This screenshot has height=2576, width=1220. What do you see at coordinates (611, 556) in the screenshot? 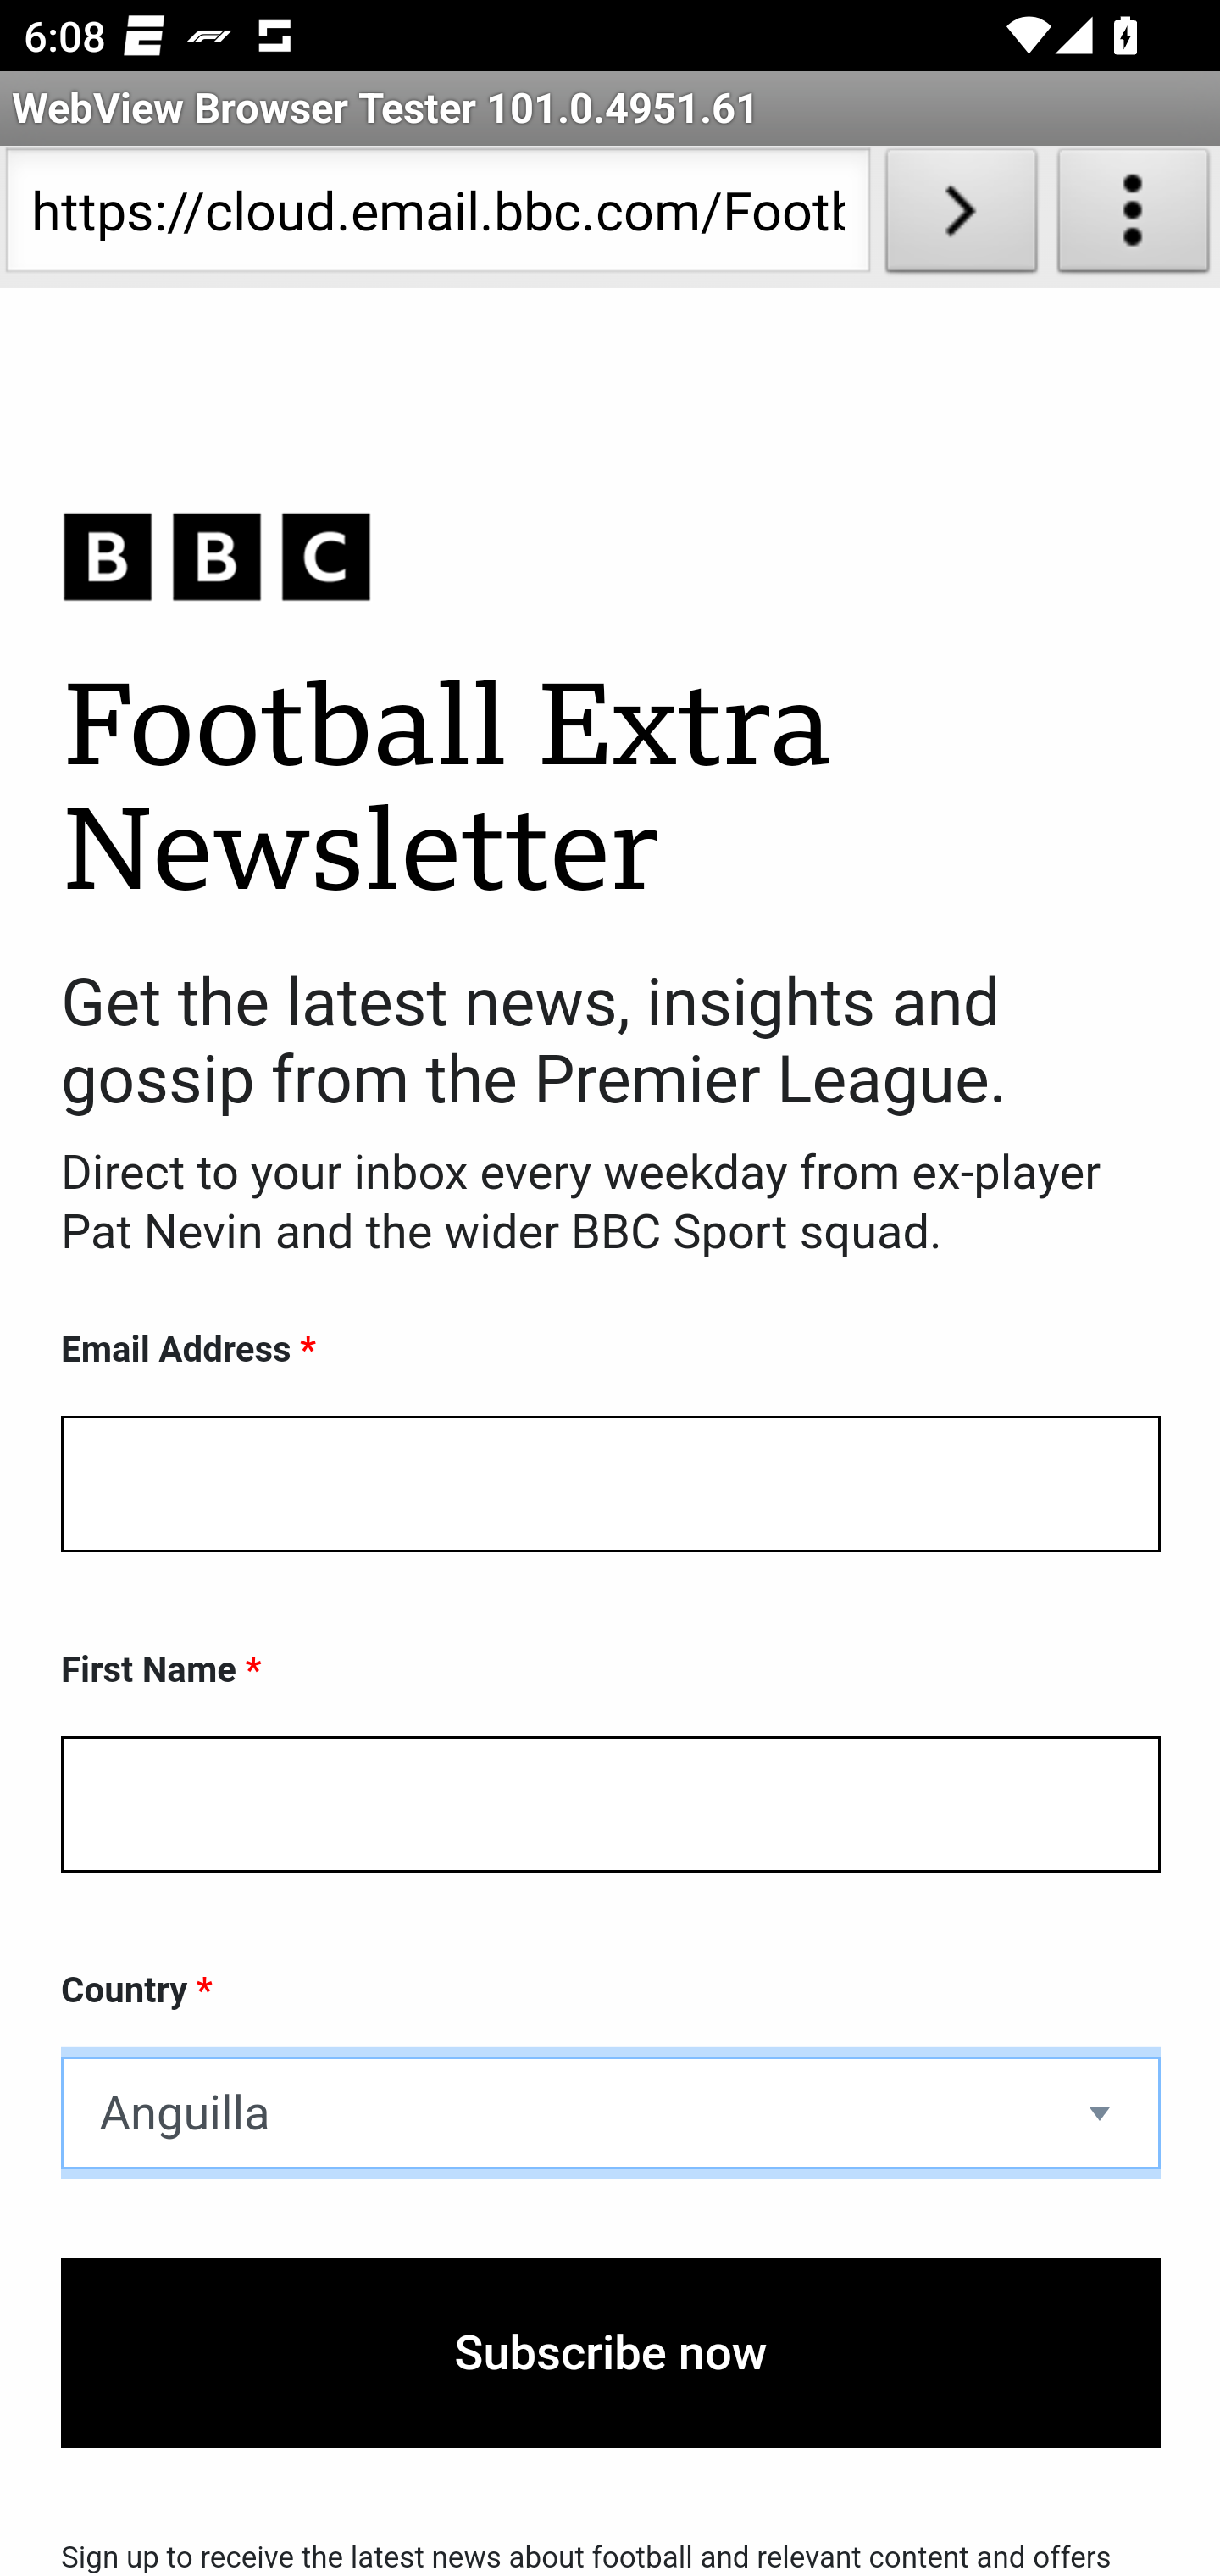
I see `BBC` at bounding box center [611, 556].